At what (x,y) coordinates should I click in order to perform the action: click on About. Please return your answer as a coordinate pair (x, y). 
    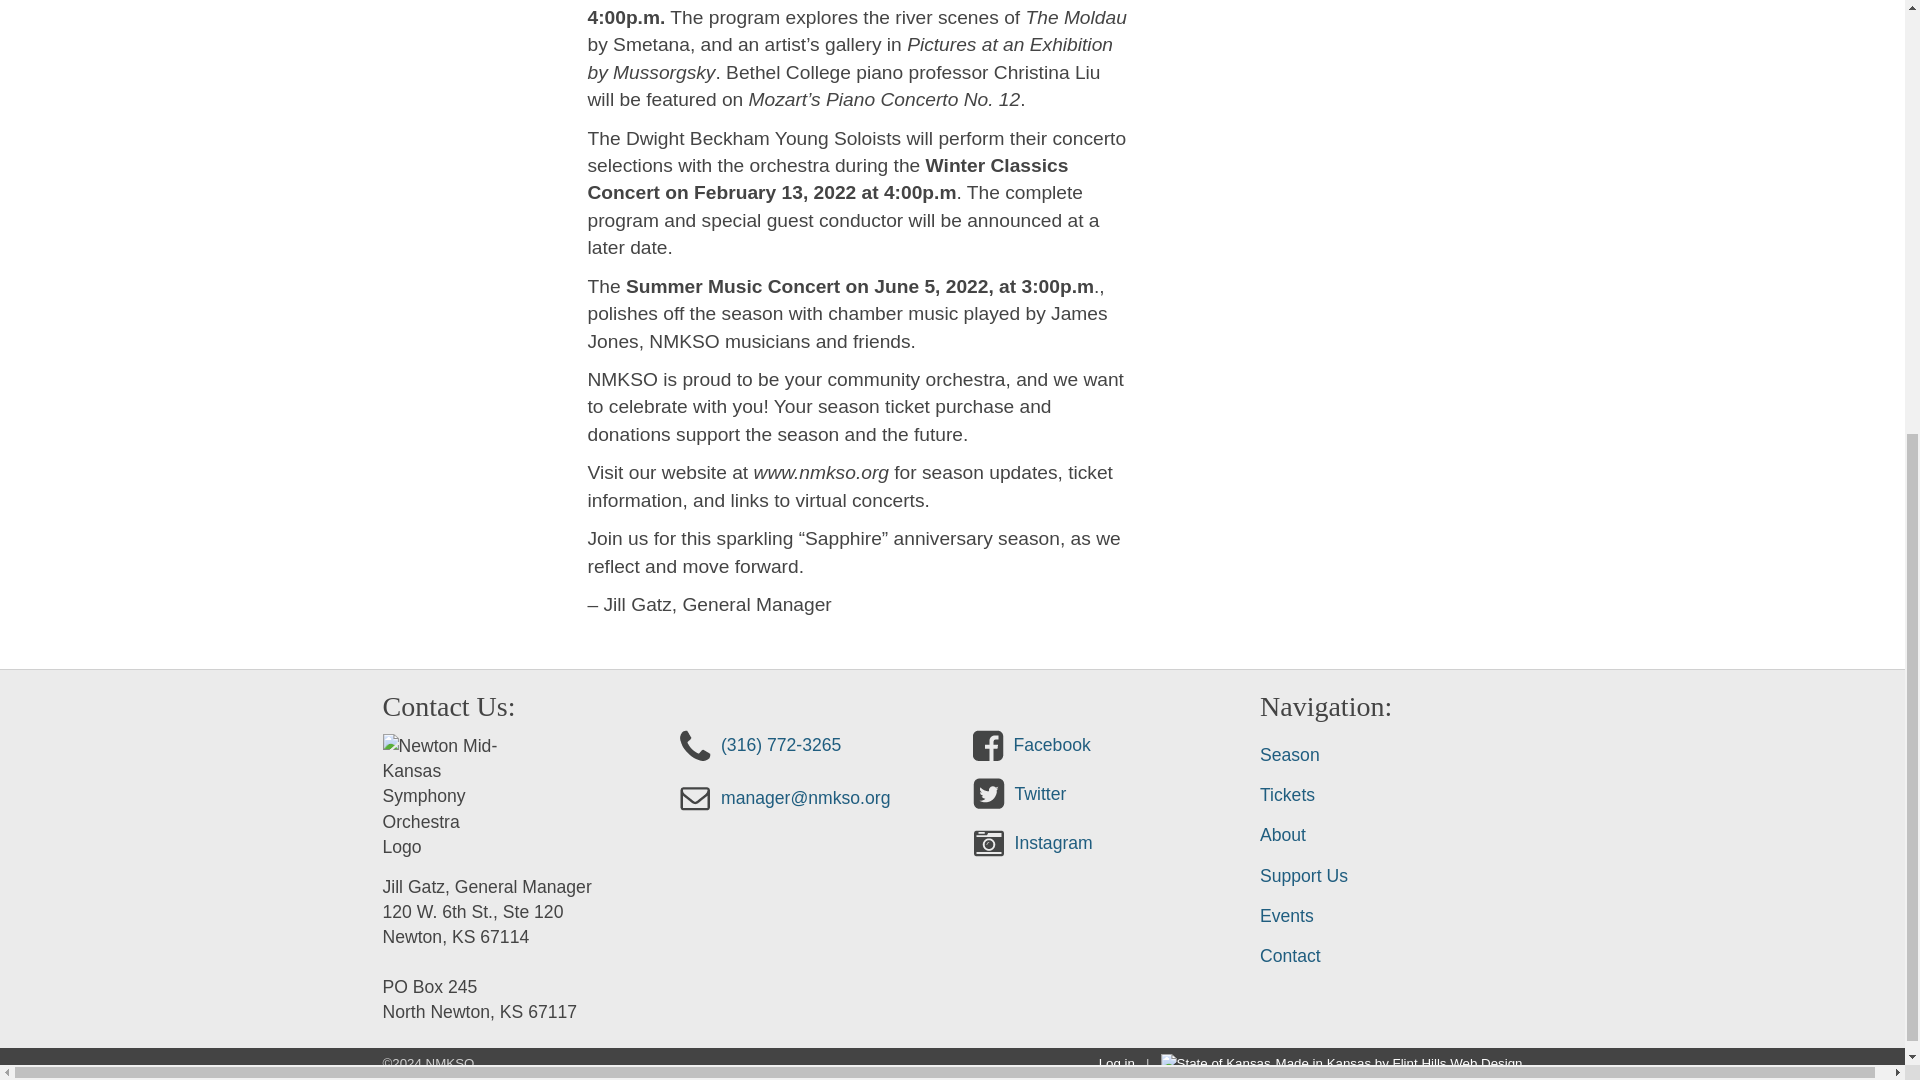
    Looking at the image, I should click on (1390, 834).